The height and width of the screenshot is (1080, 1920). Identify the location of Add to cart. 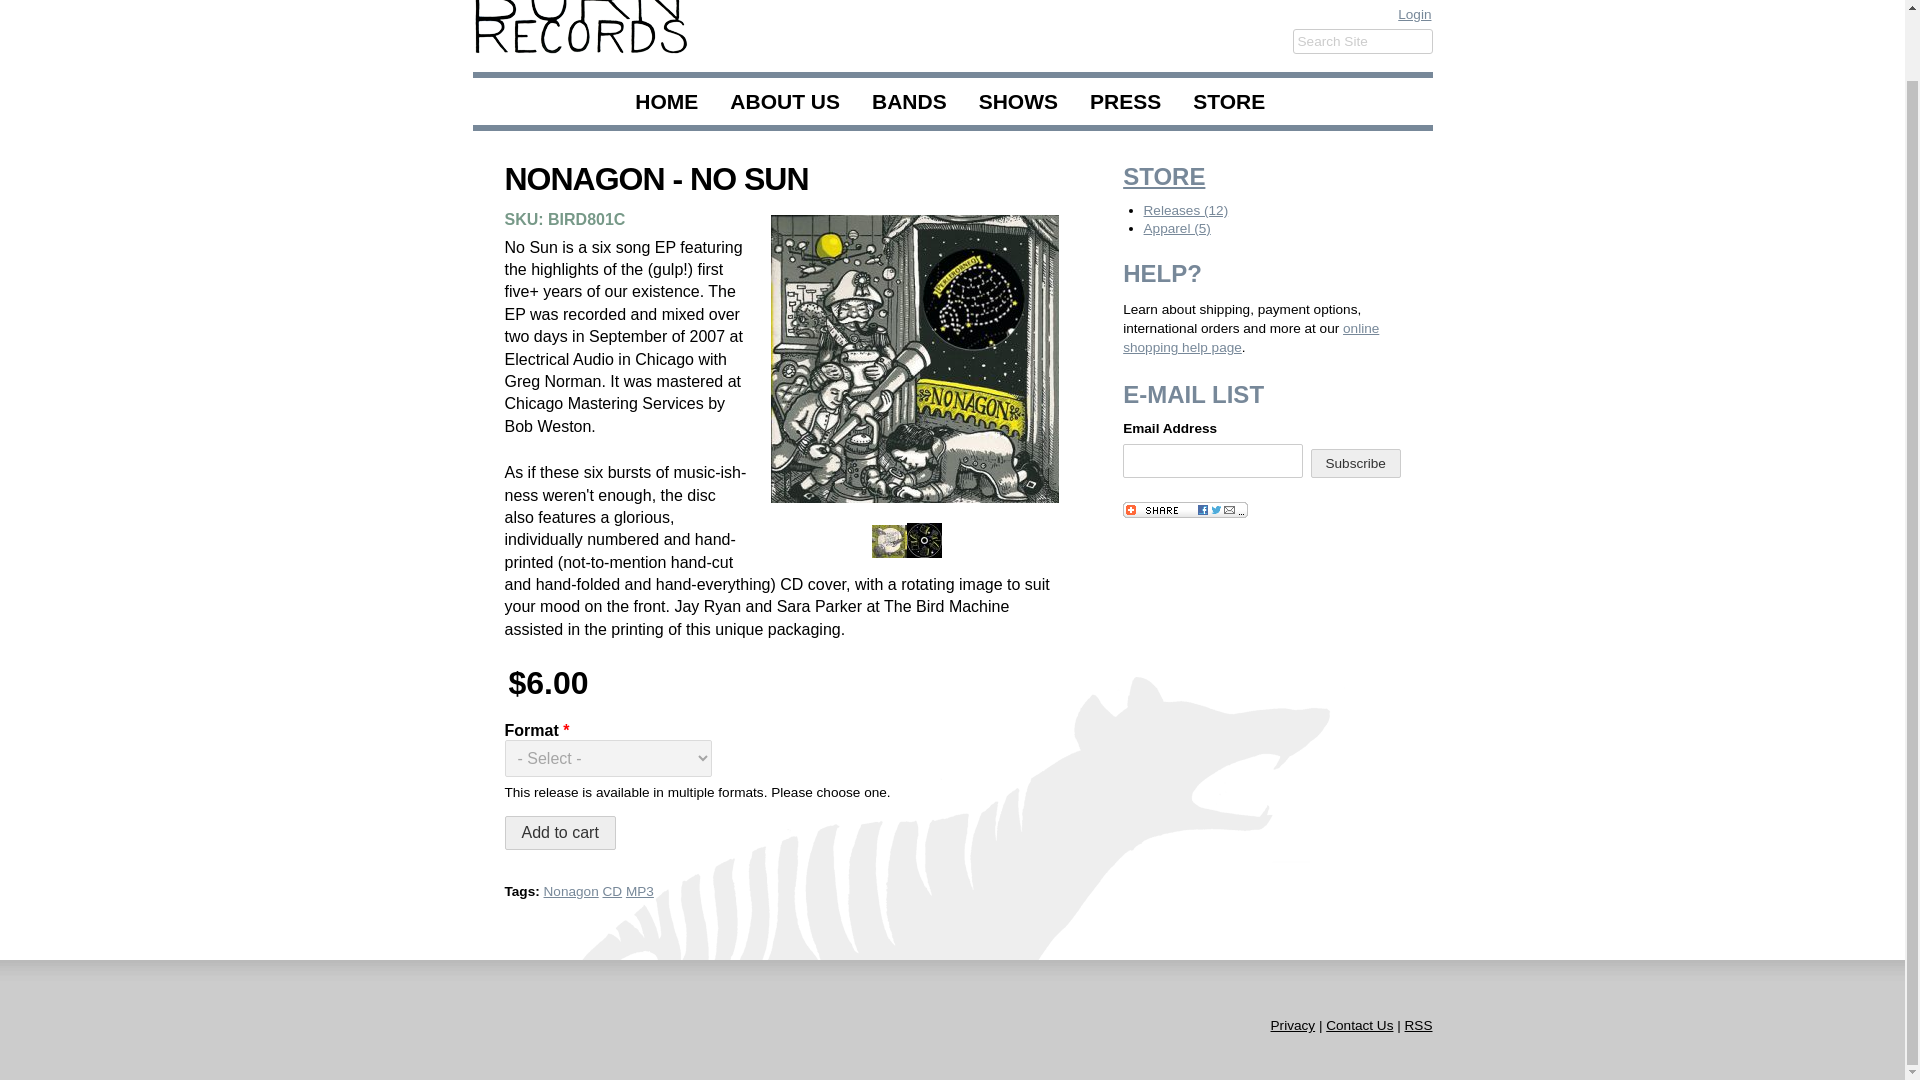
(558, 832).